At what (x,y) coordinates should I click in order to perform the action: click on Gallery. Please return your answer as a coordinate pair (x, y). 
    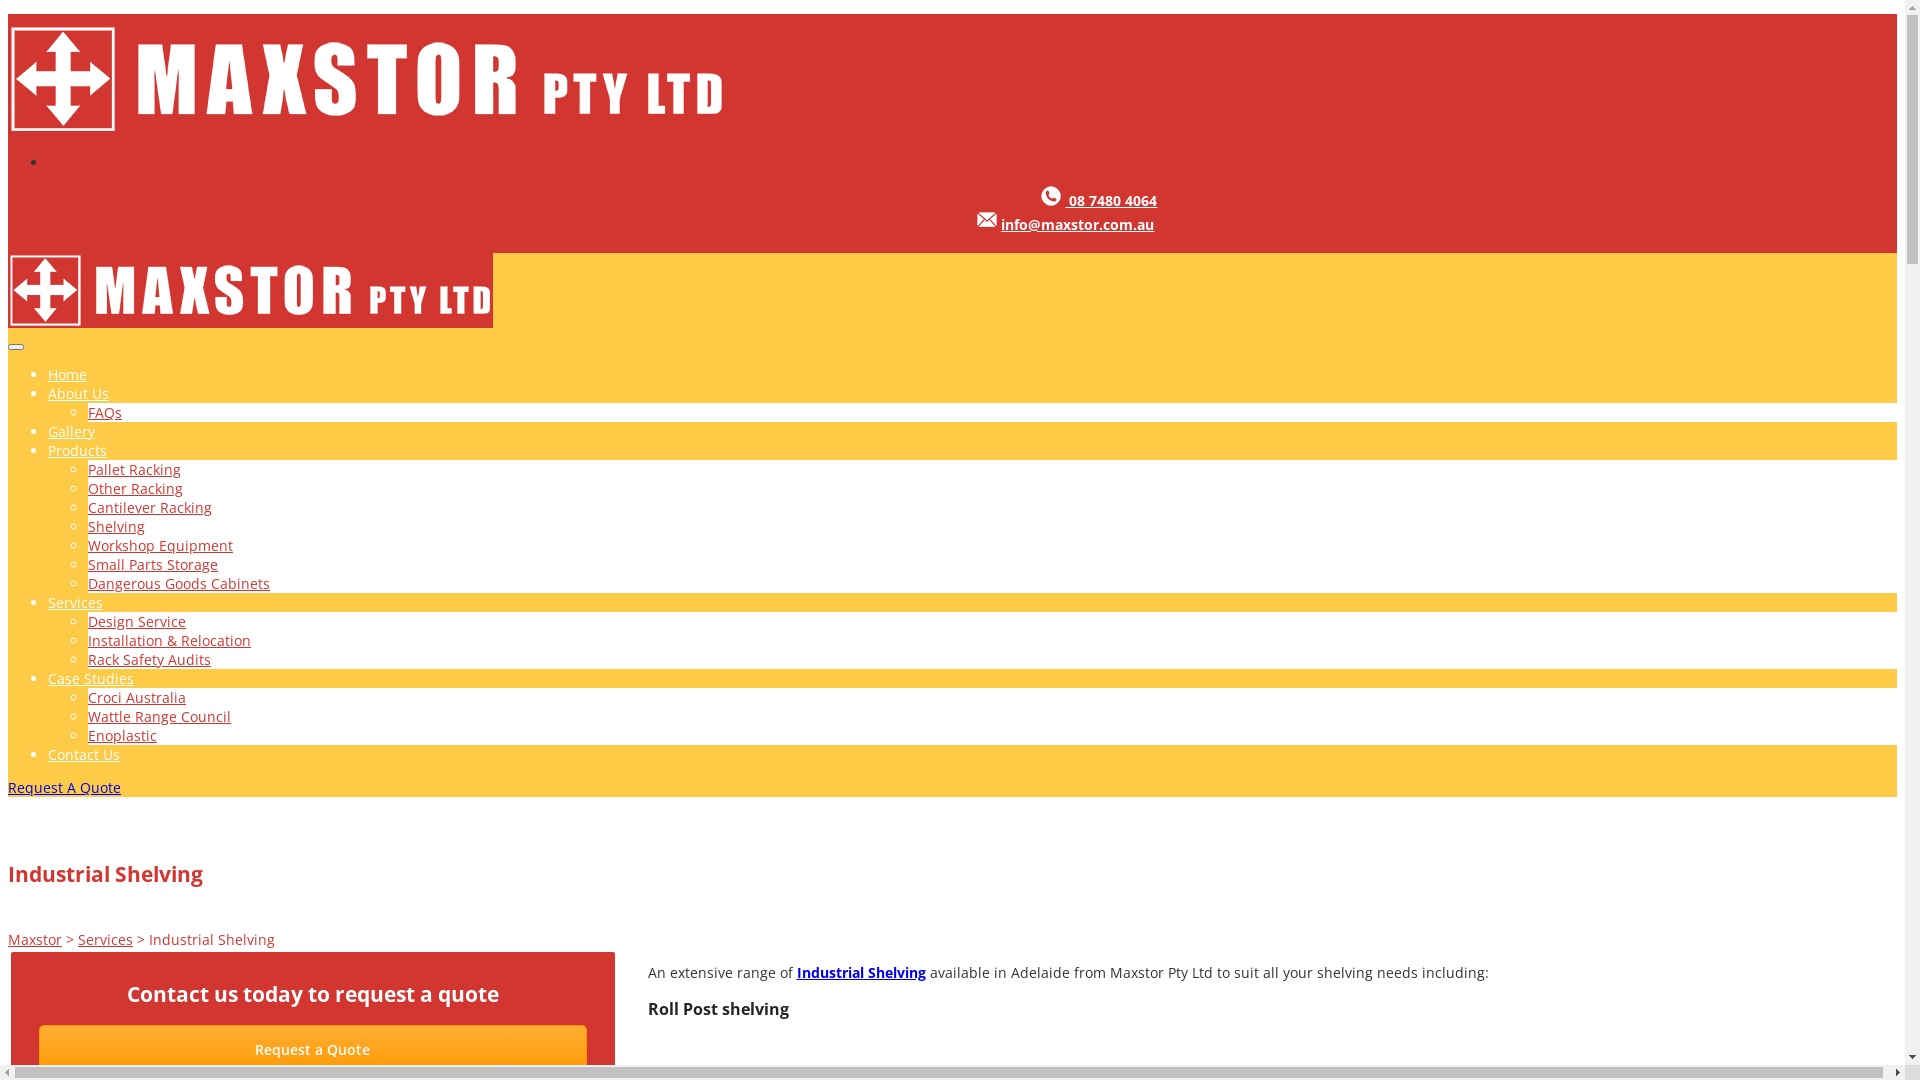
    Looking at the image, I should click on (72, 432).